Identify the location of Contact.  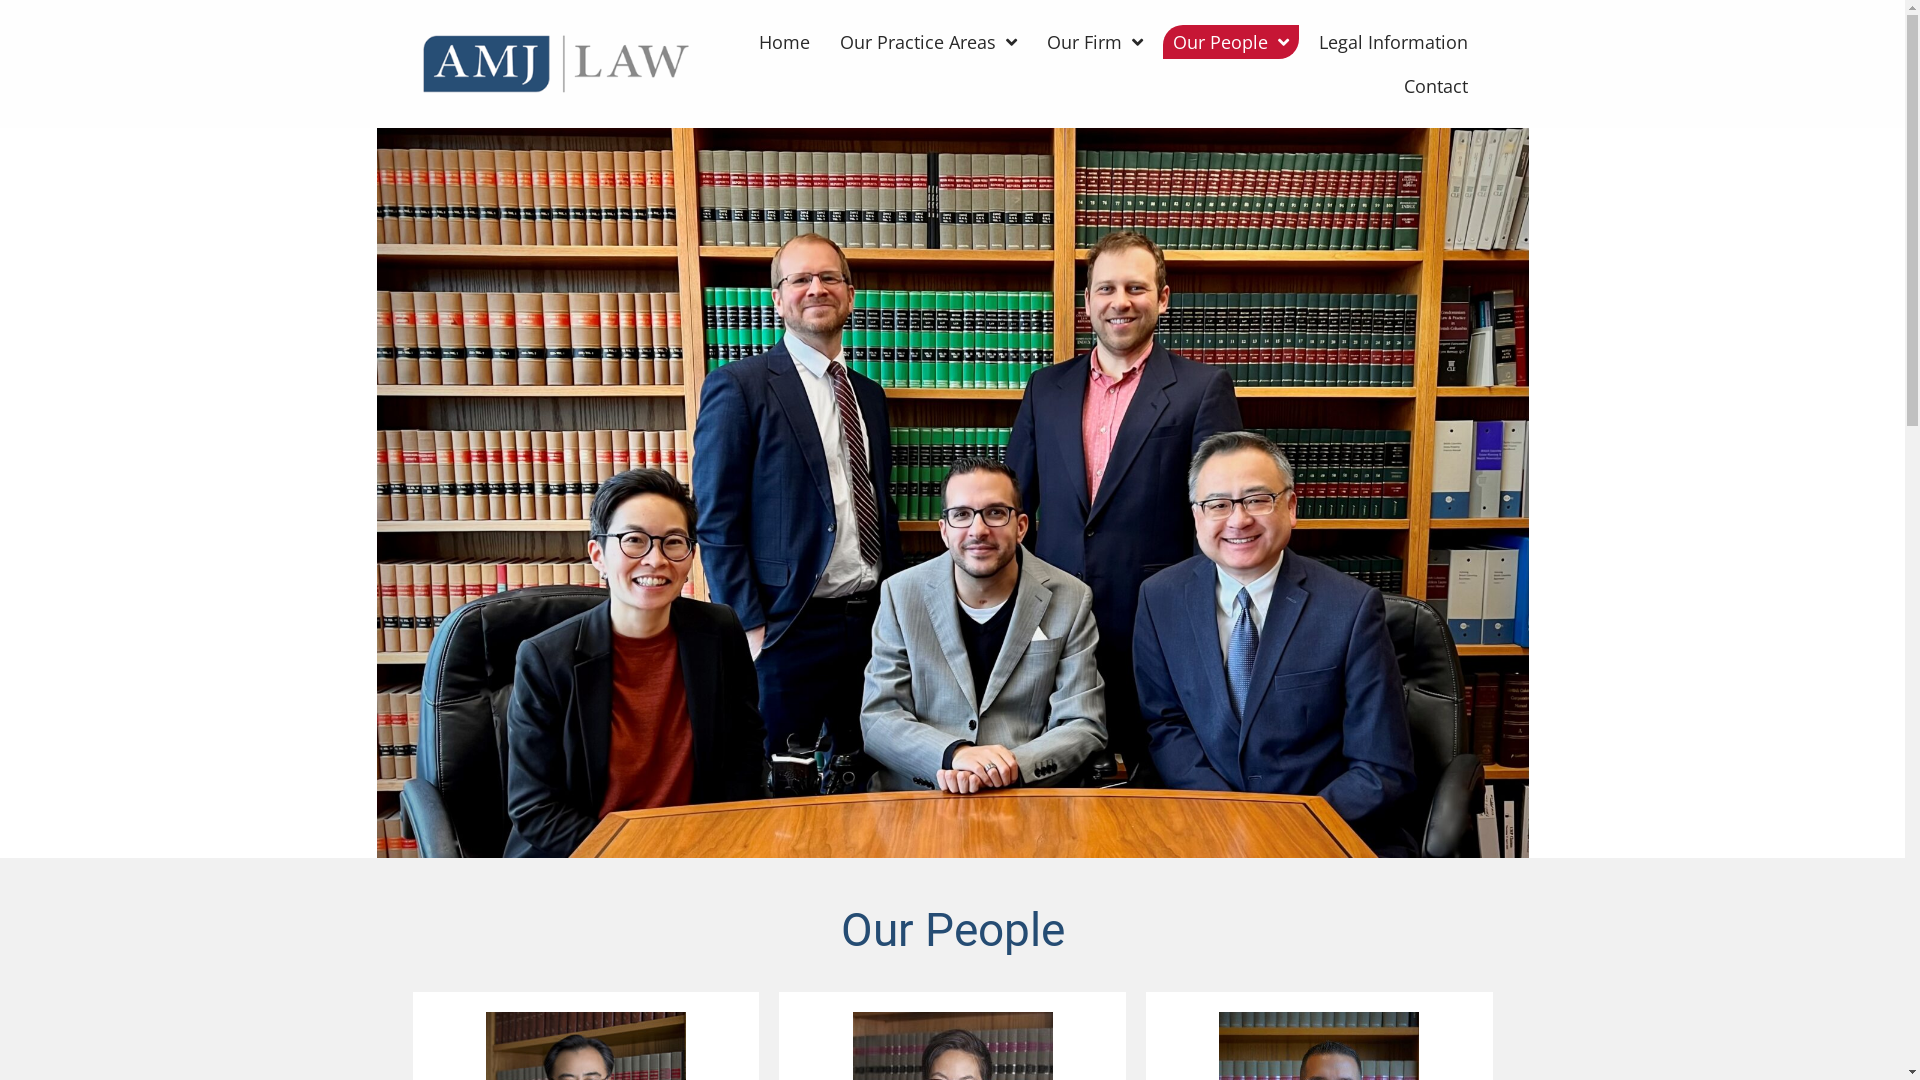
(1436, 86).